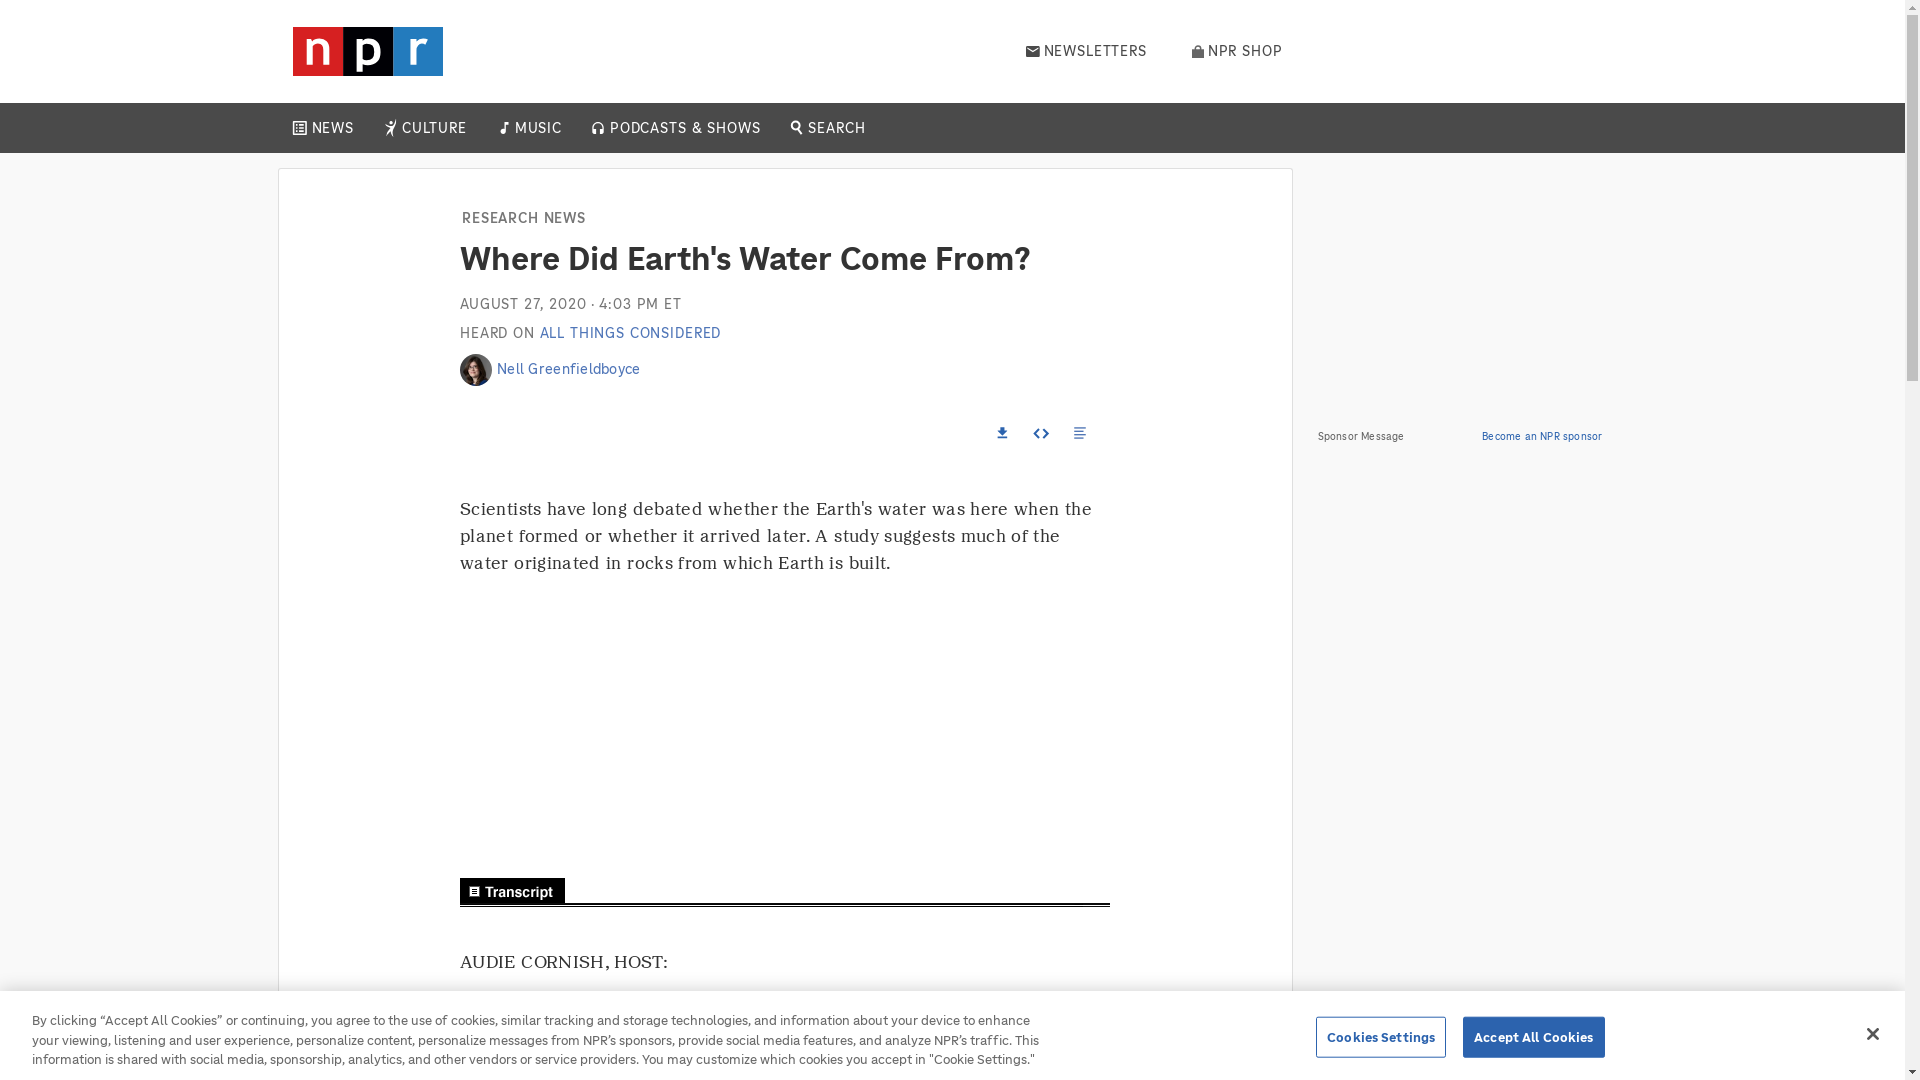  I want to click on NEWSLETTERS, so click(1086, 51).